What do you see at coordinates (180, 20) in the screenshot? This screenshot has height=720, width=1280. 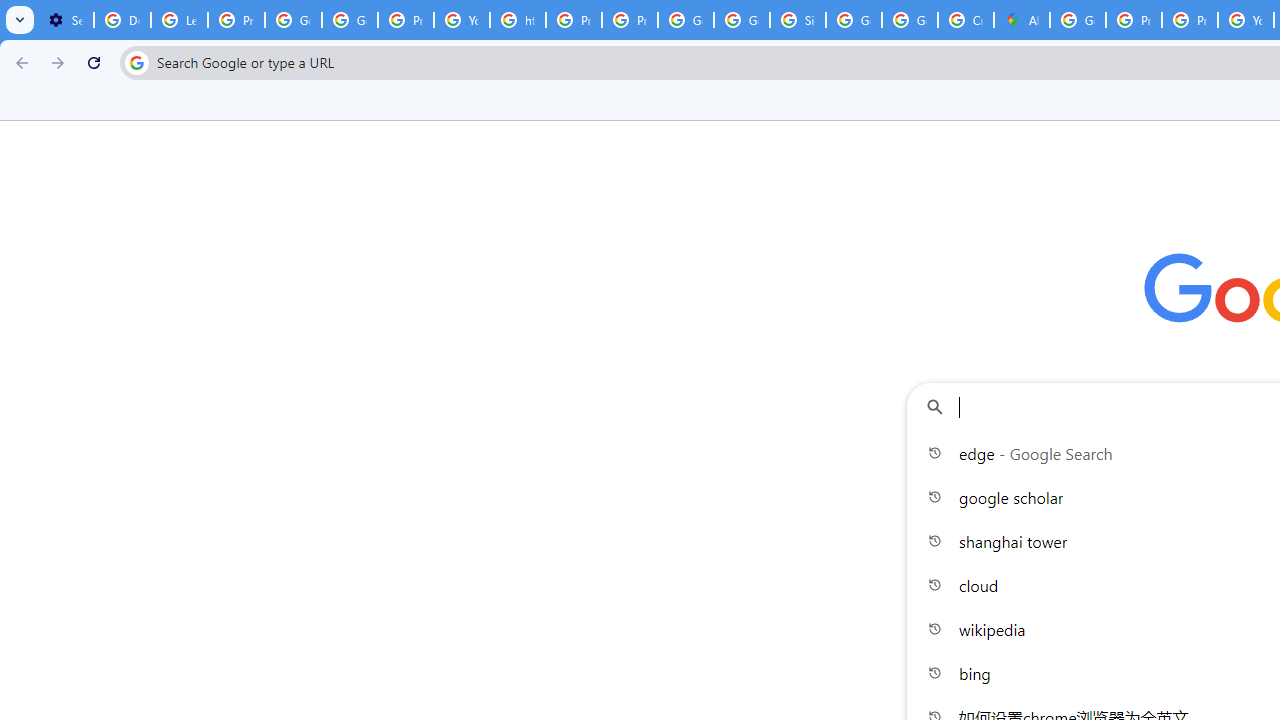 I see `Learn how to find your photos - Google Photos Help` at bounding box center [180, 20].